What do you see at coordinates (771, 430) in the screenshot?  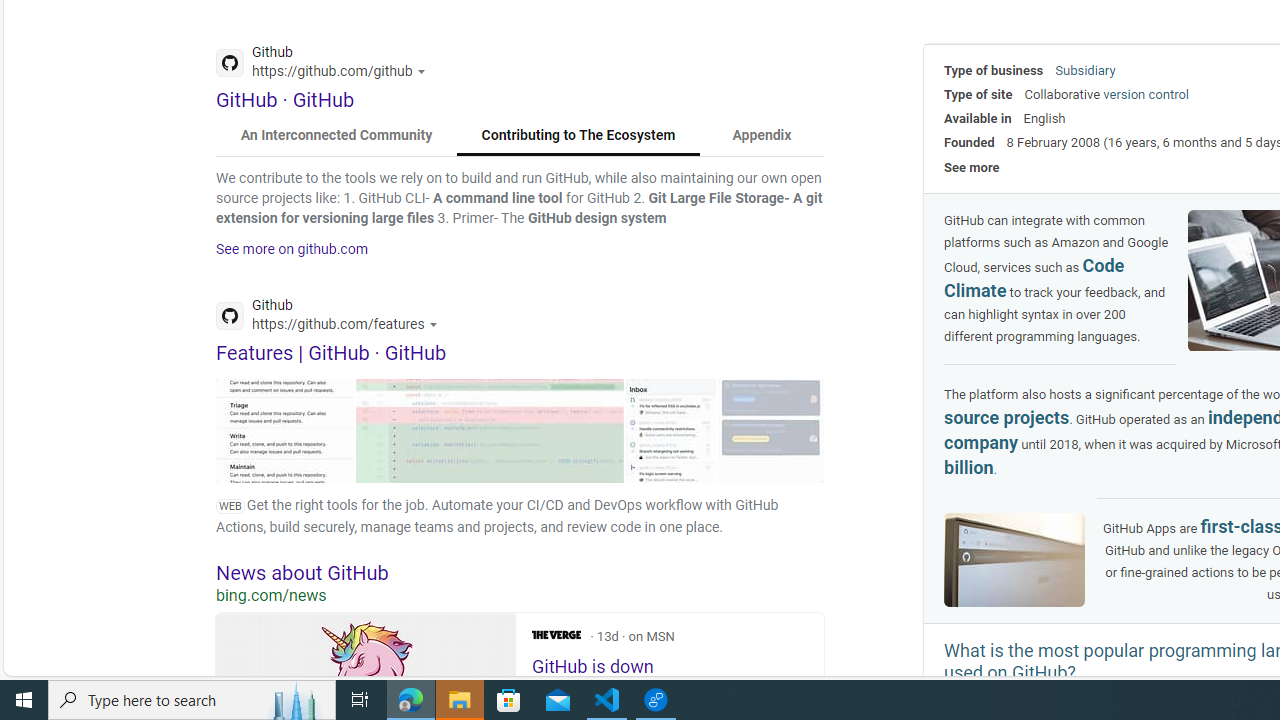 I see `View details` at bounding box center [771, 430].